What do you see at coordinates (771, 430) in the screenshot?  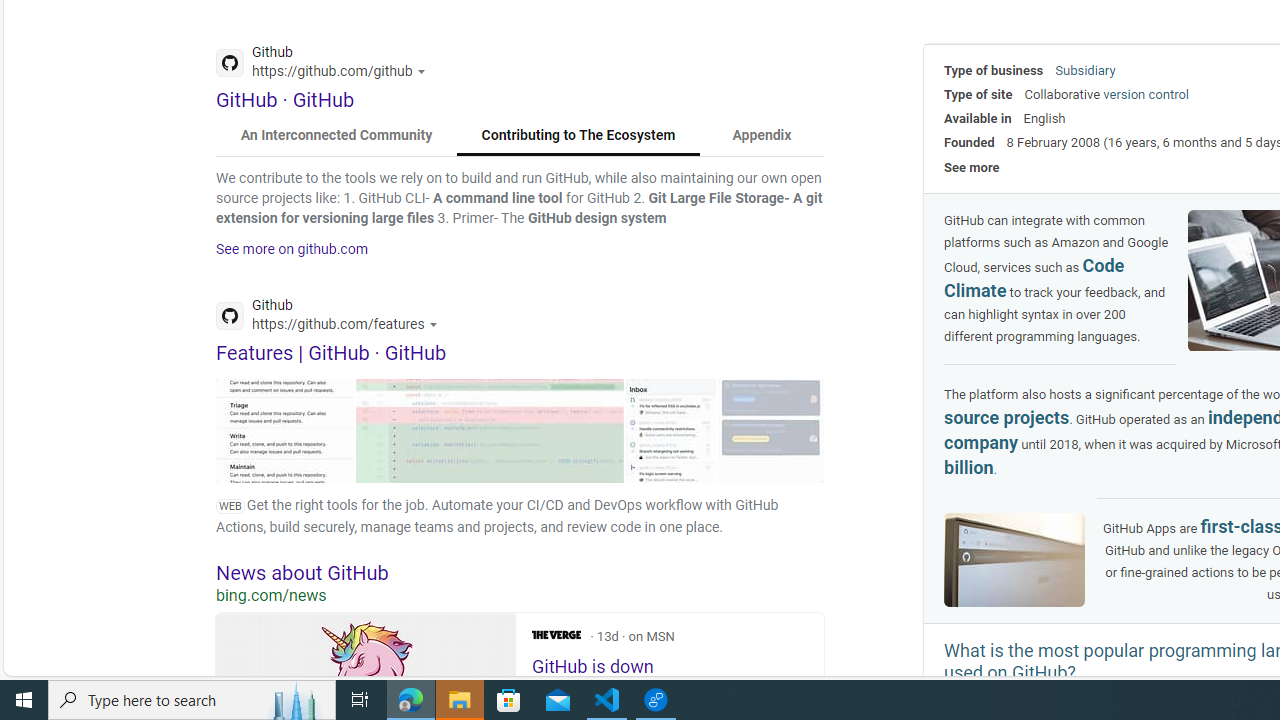 I see `View details` at bounding box center [771, 430].